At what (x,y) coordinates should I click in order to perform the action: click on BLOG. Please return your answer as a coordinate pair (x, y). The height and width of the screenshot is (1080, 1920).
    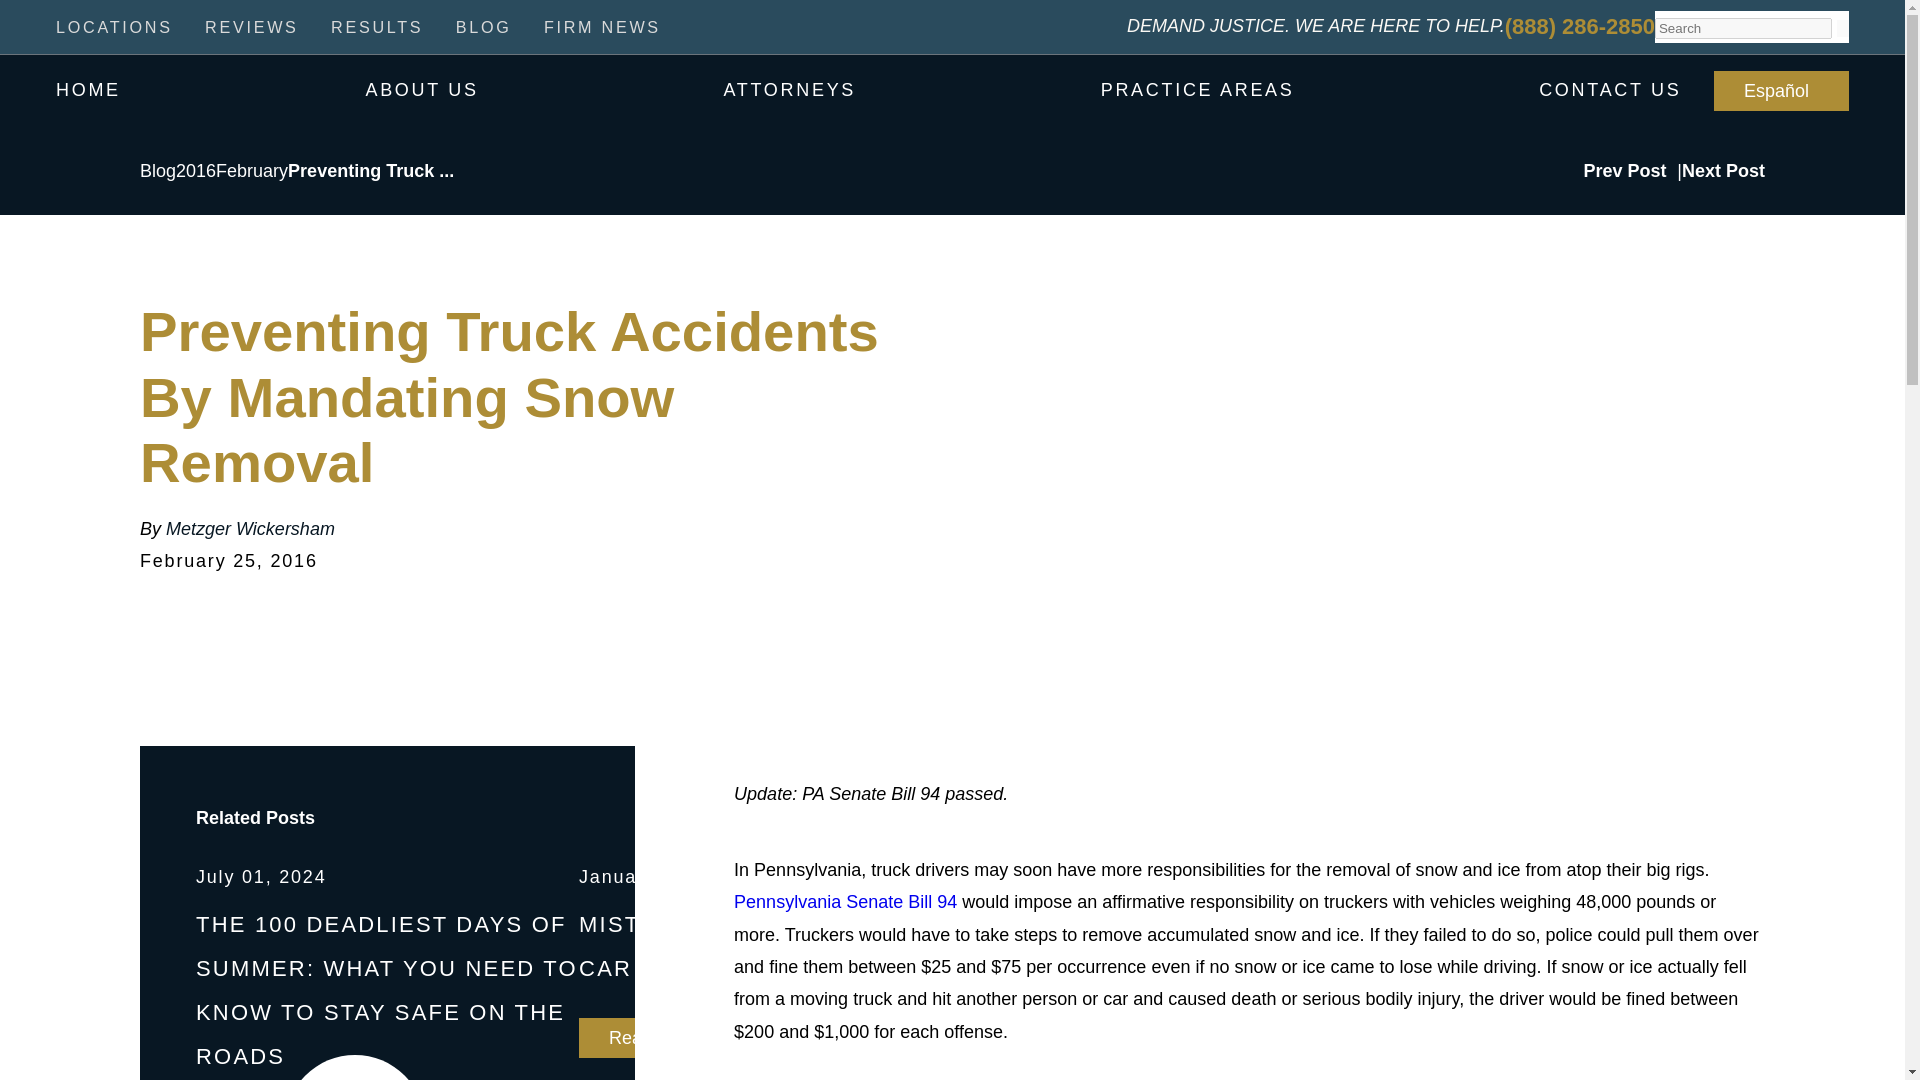
    Looking at the image, I should click on (484, 34).